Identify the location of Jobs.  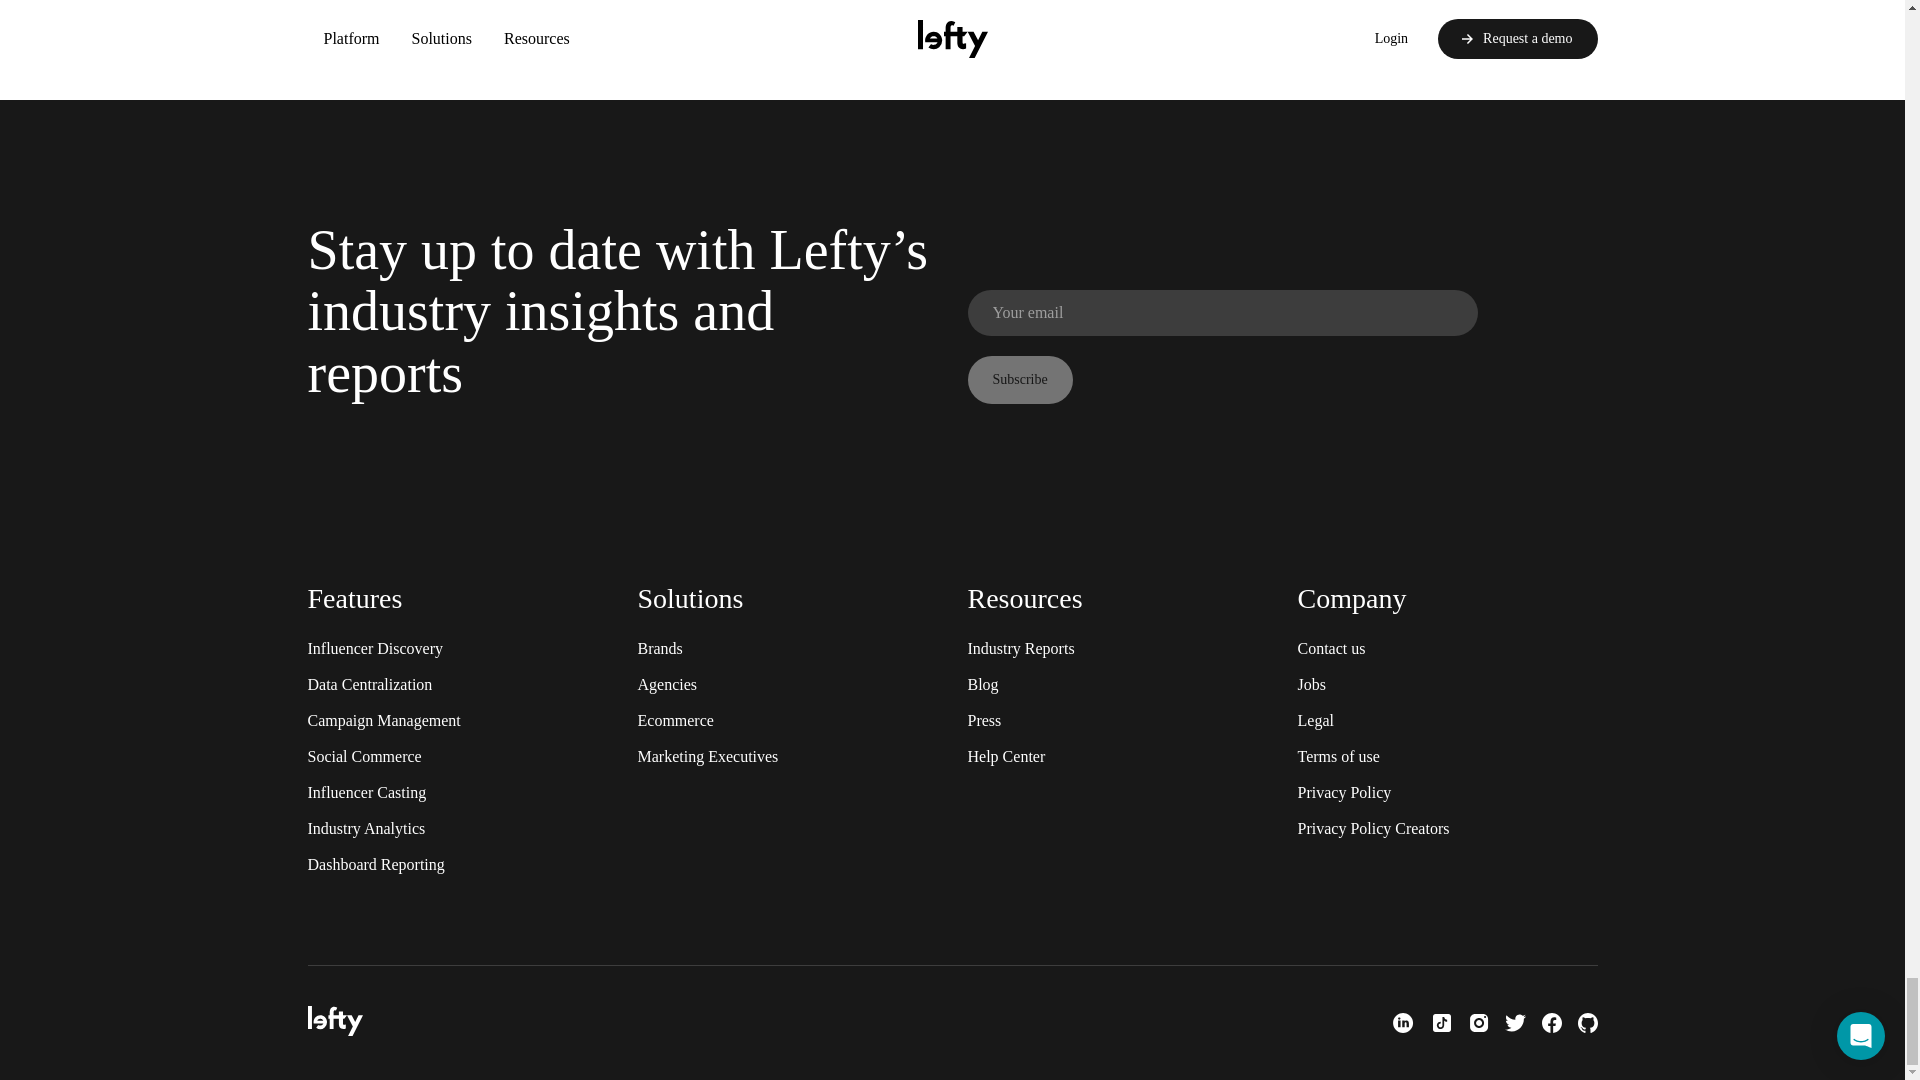
(1312, 685).